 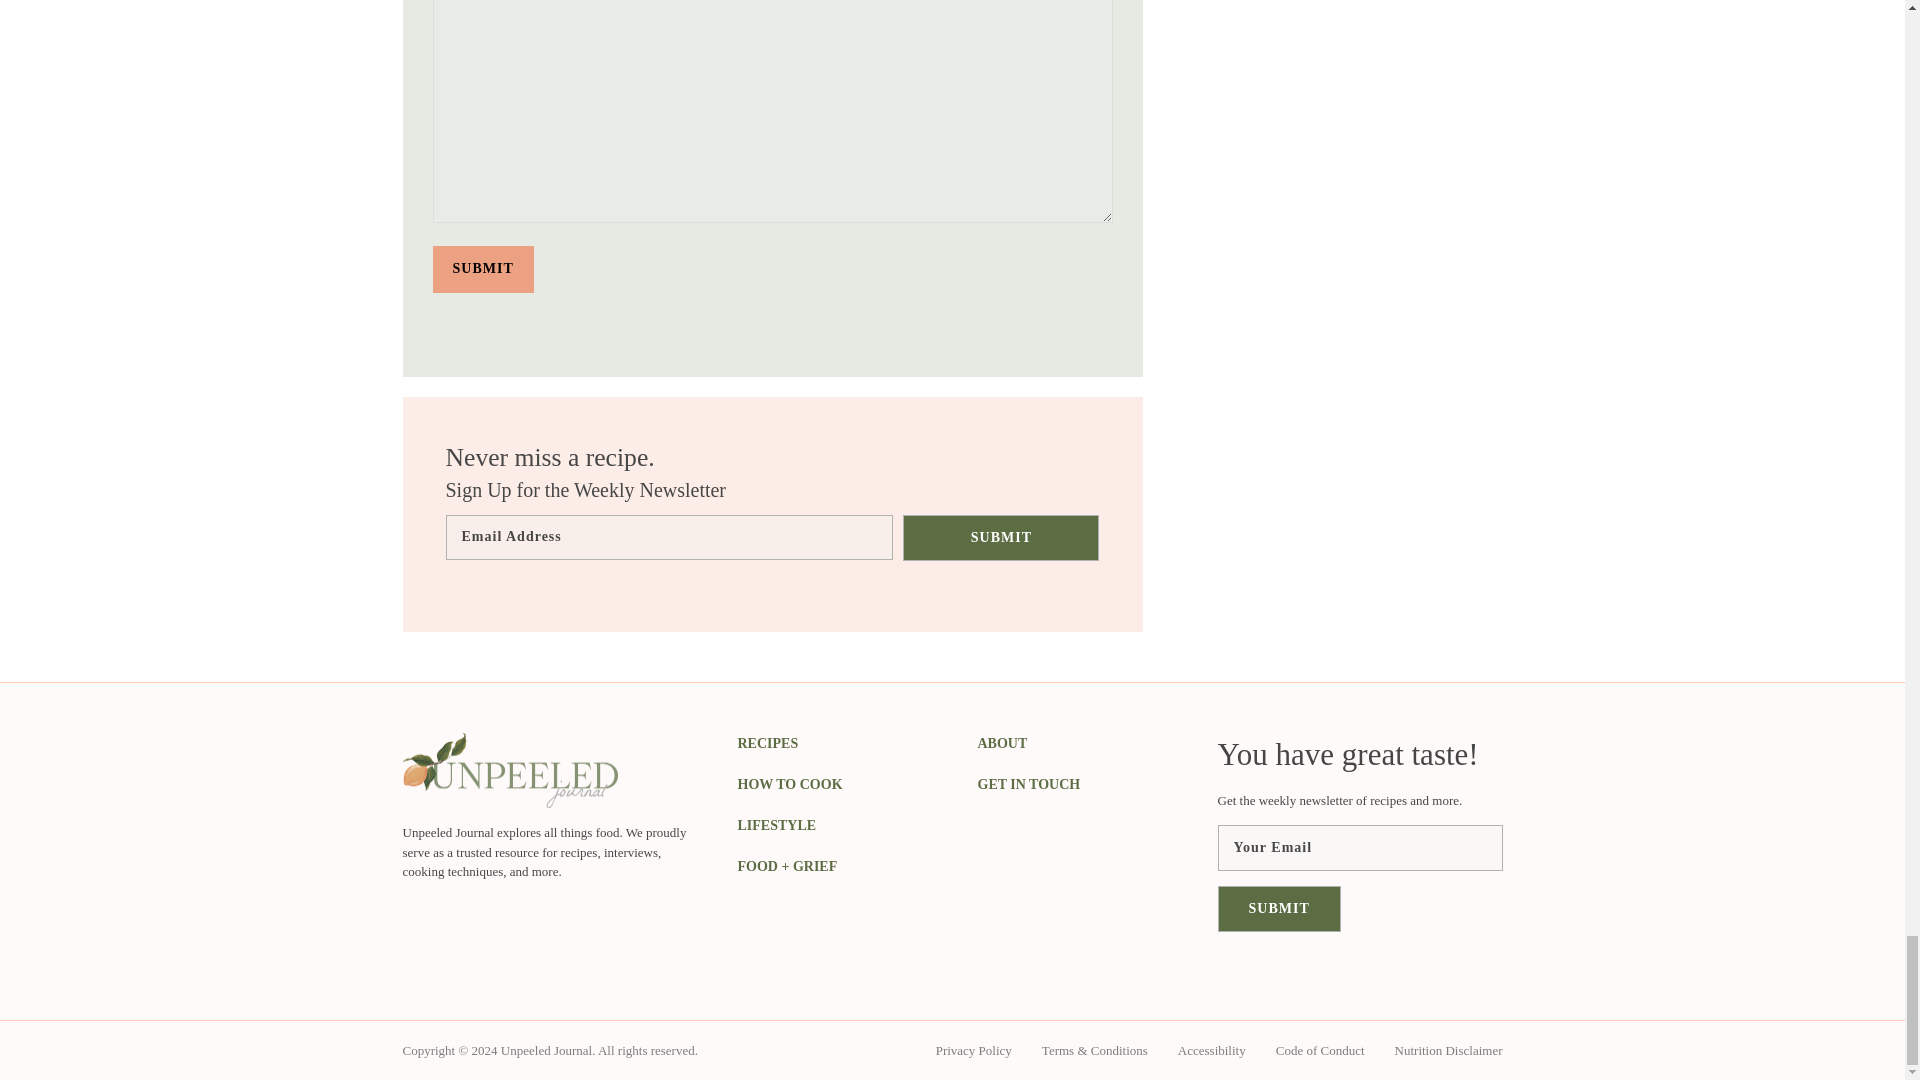 I want to click on Submit, so click(x=482, y=268).